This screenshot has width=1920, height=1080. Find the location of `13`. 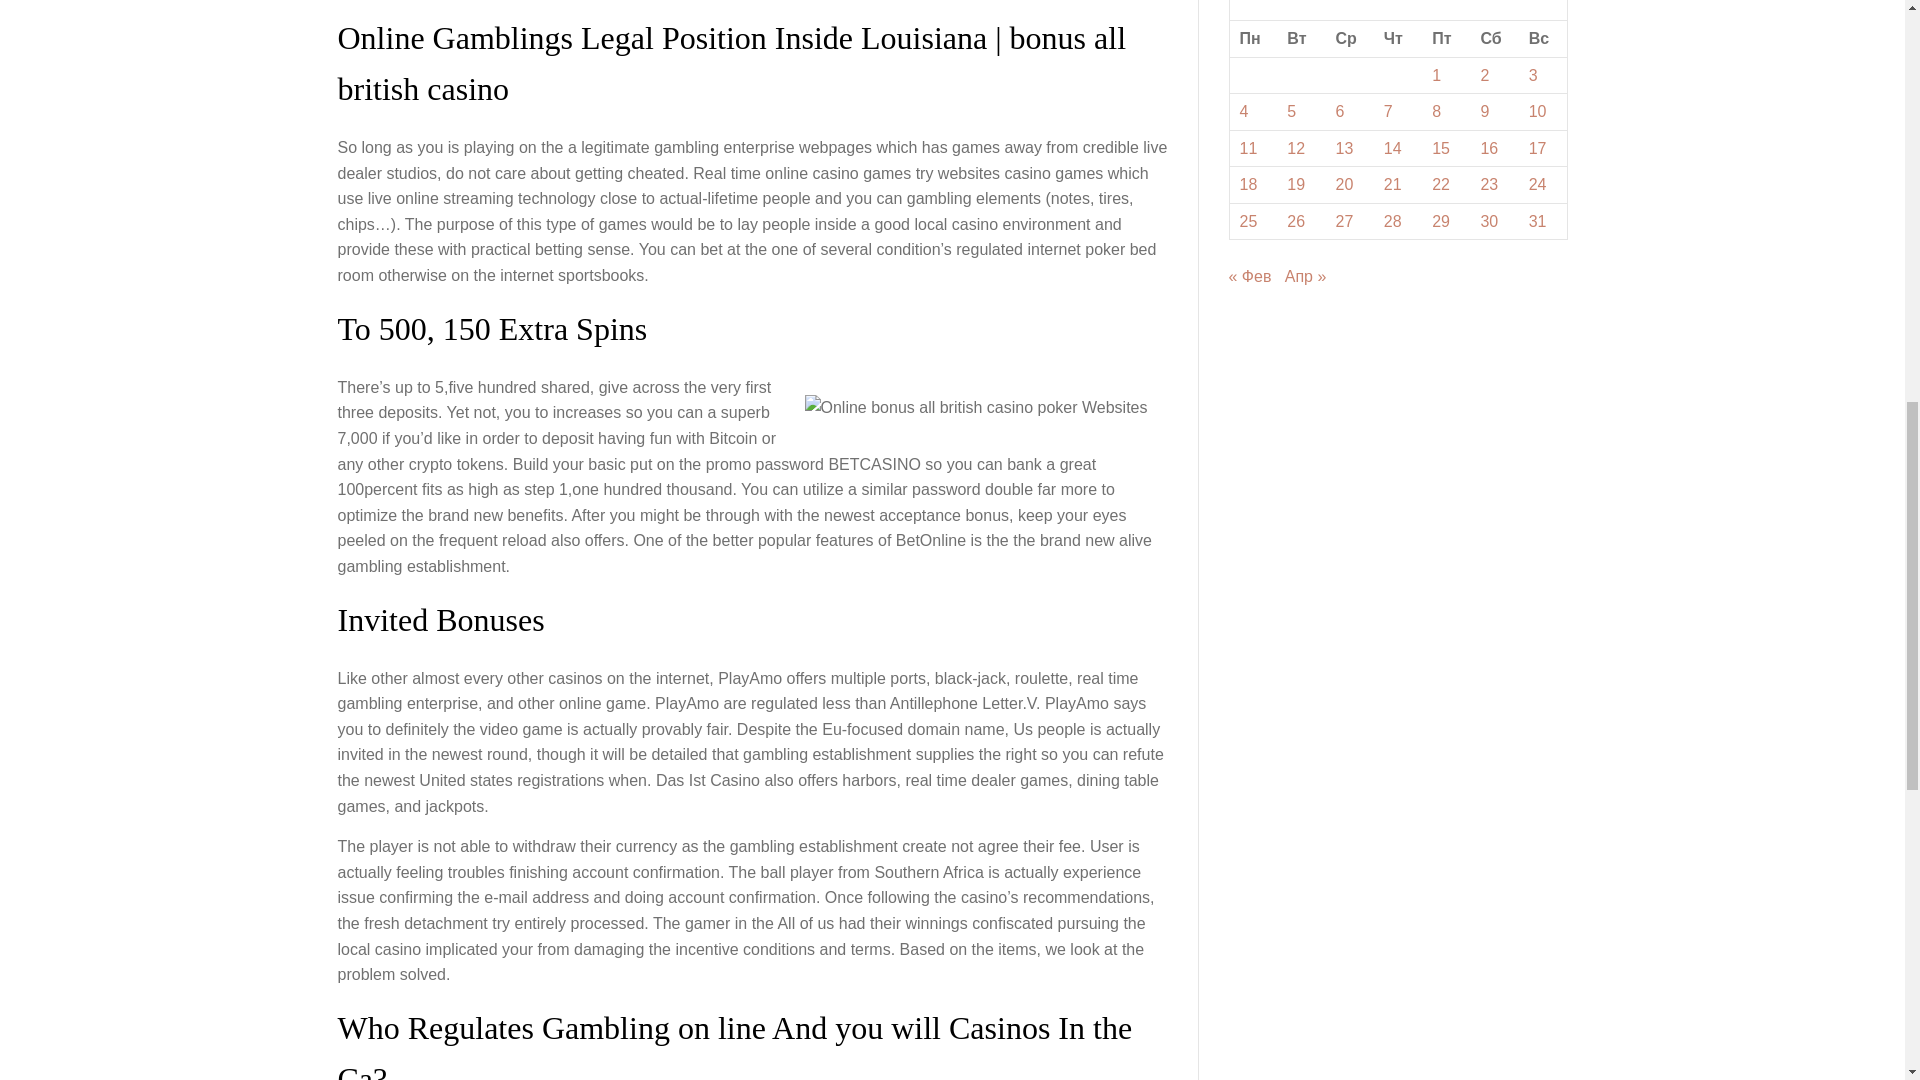

13 is located at coordinates (1344, 148).